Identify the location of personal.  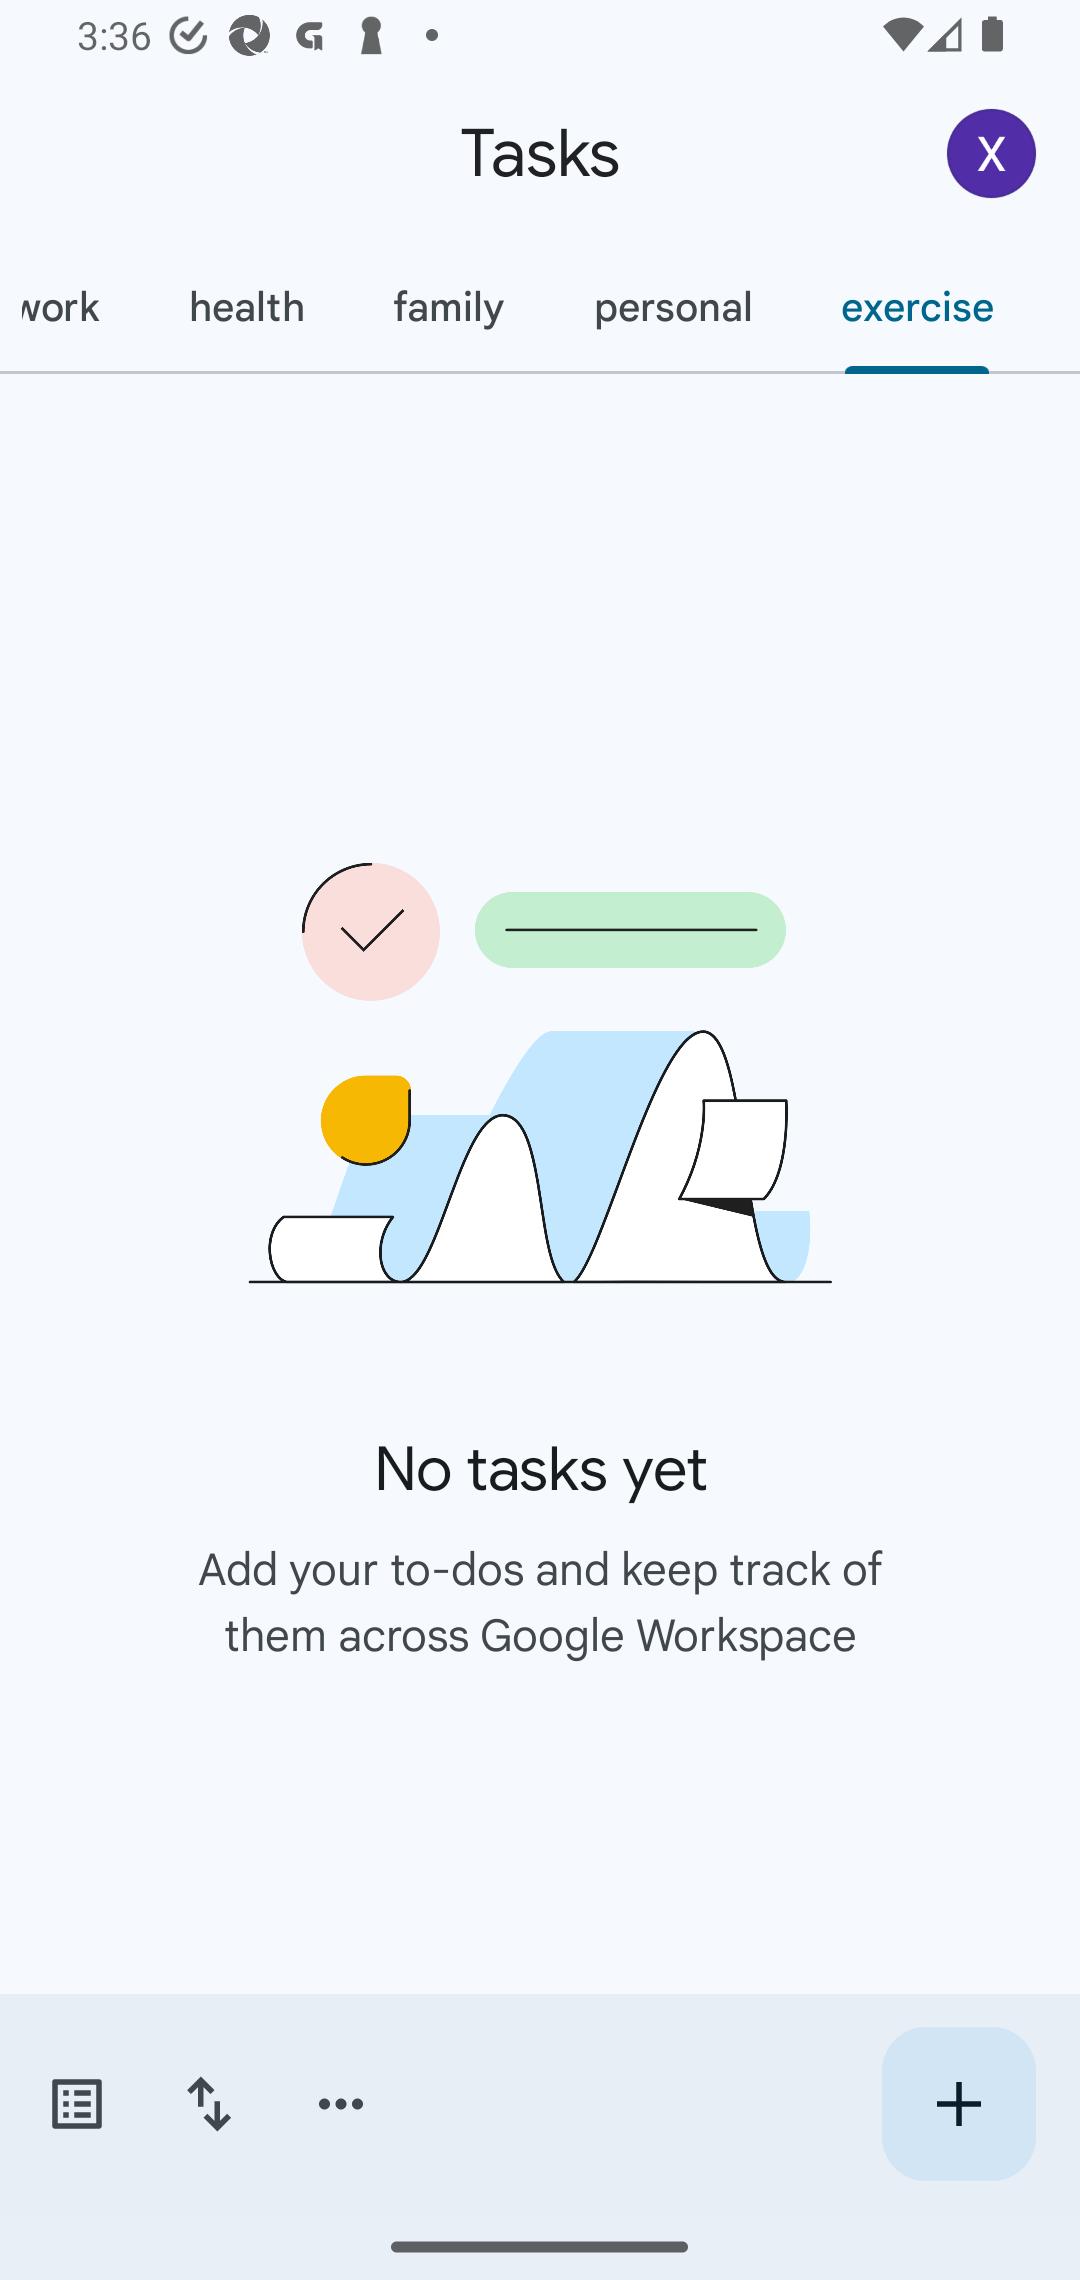
(672, 307).